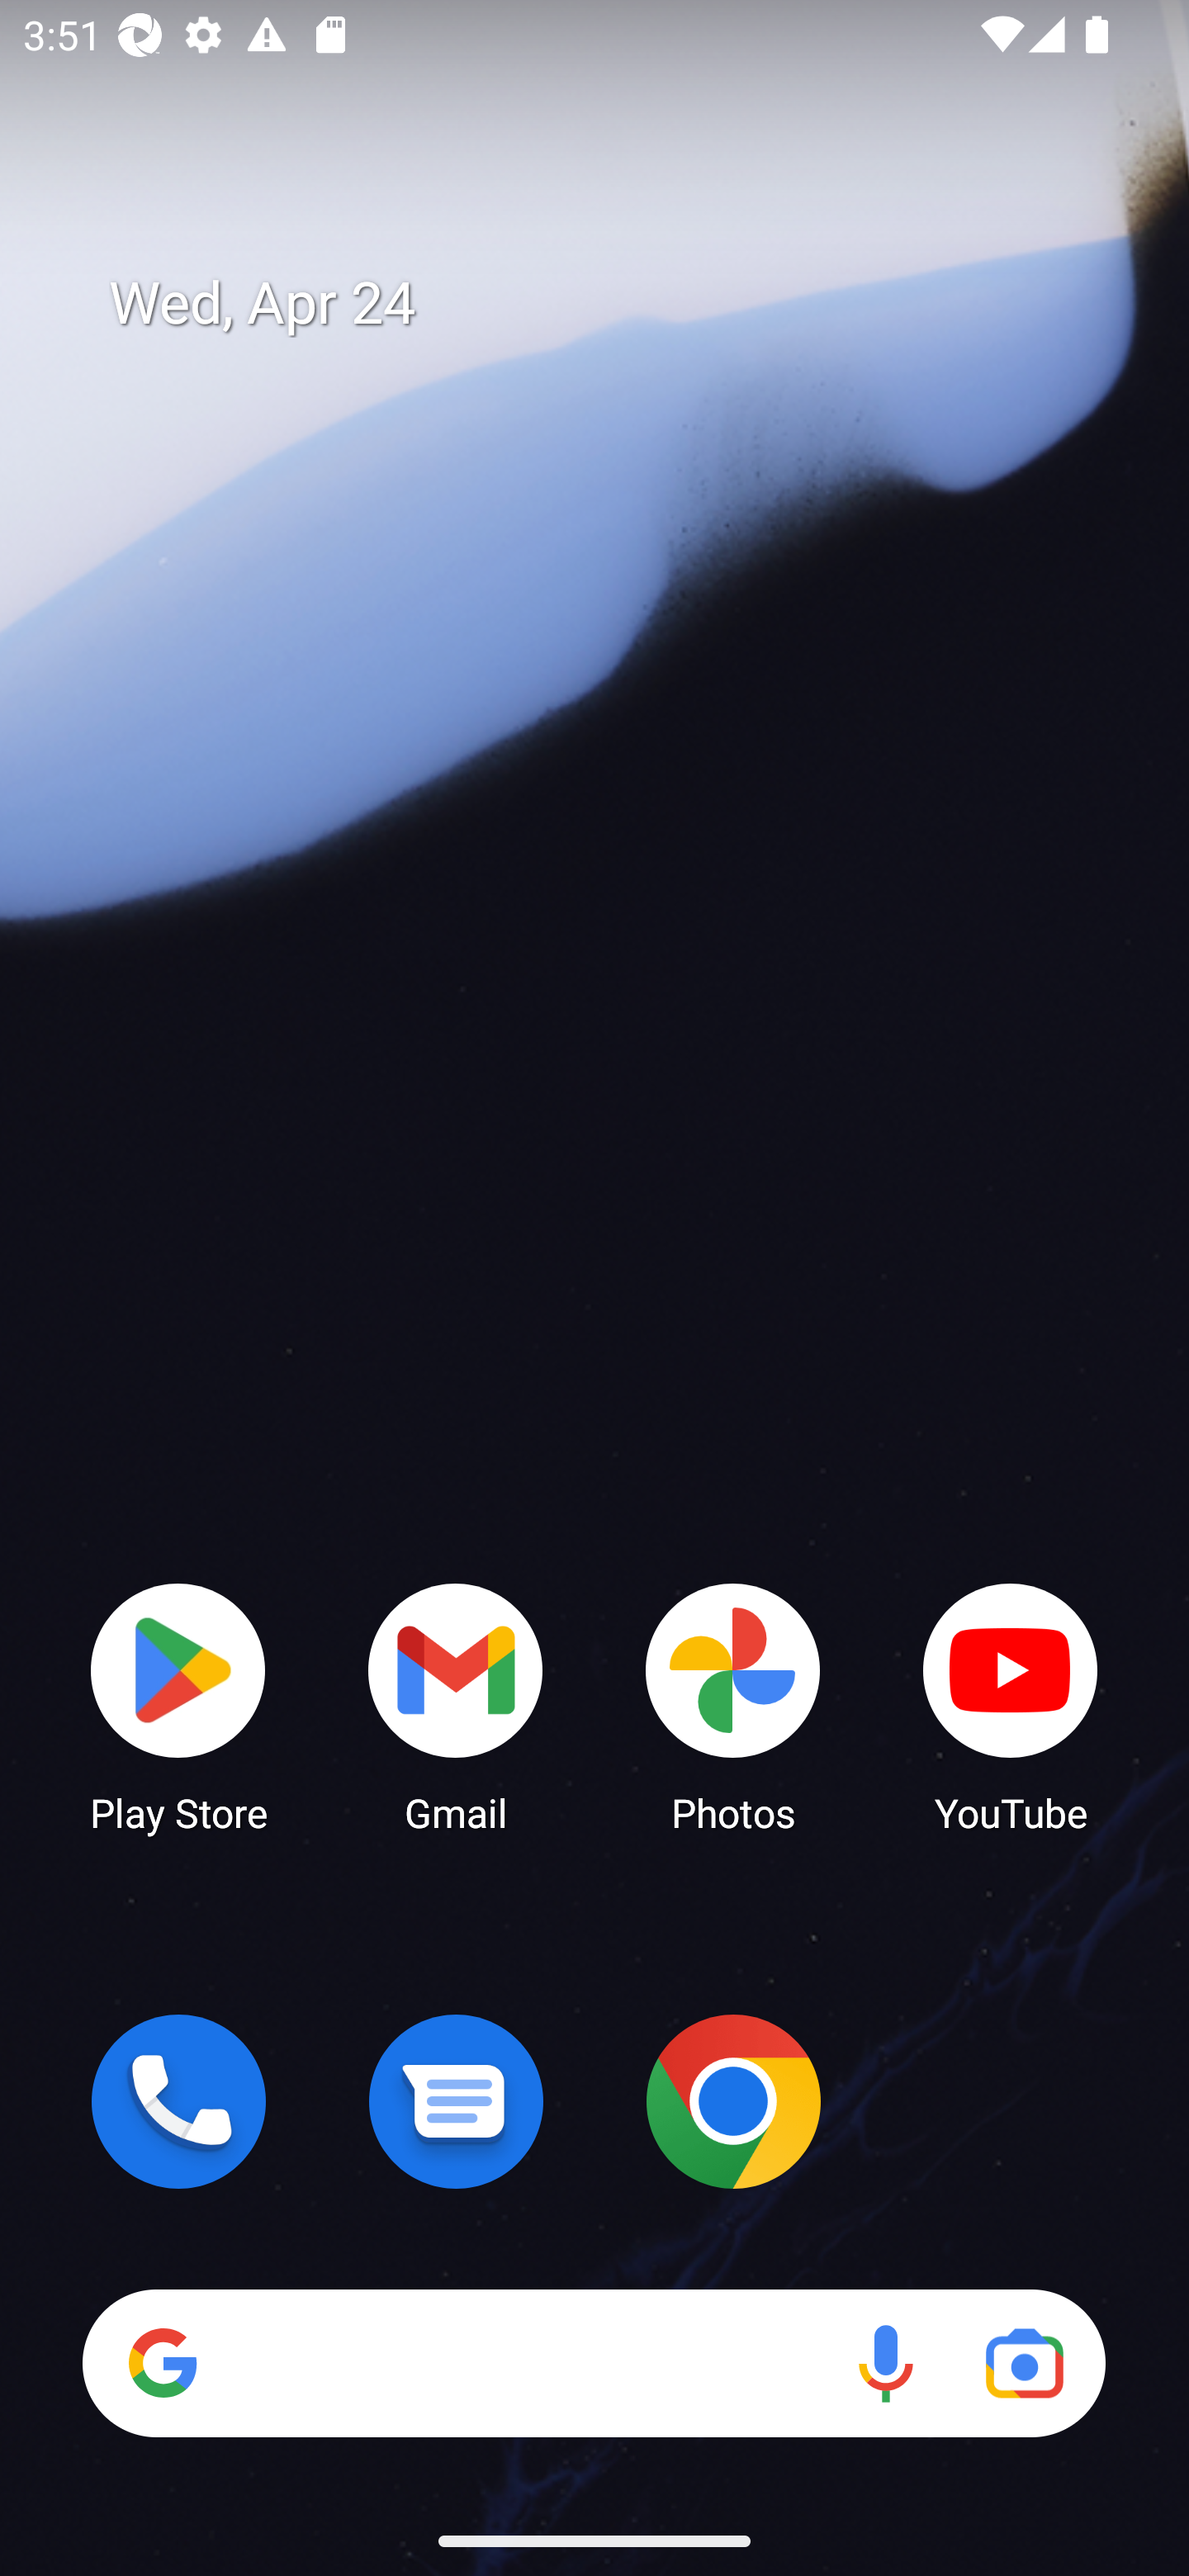 The image size is (1189, 2576). What do you see at coordinates (733, 2101) in the screenshot?
I see `Chrome` at bounding box center [733, 2101].